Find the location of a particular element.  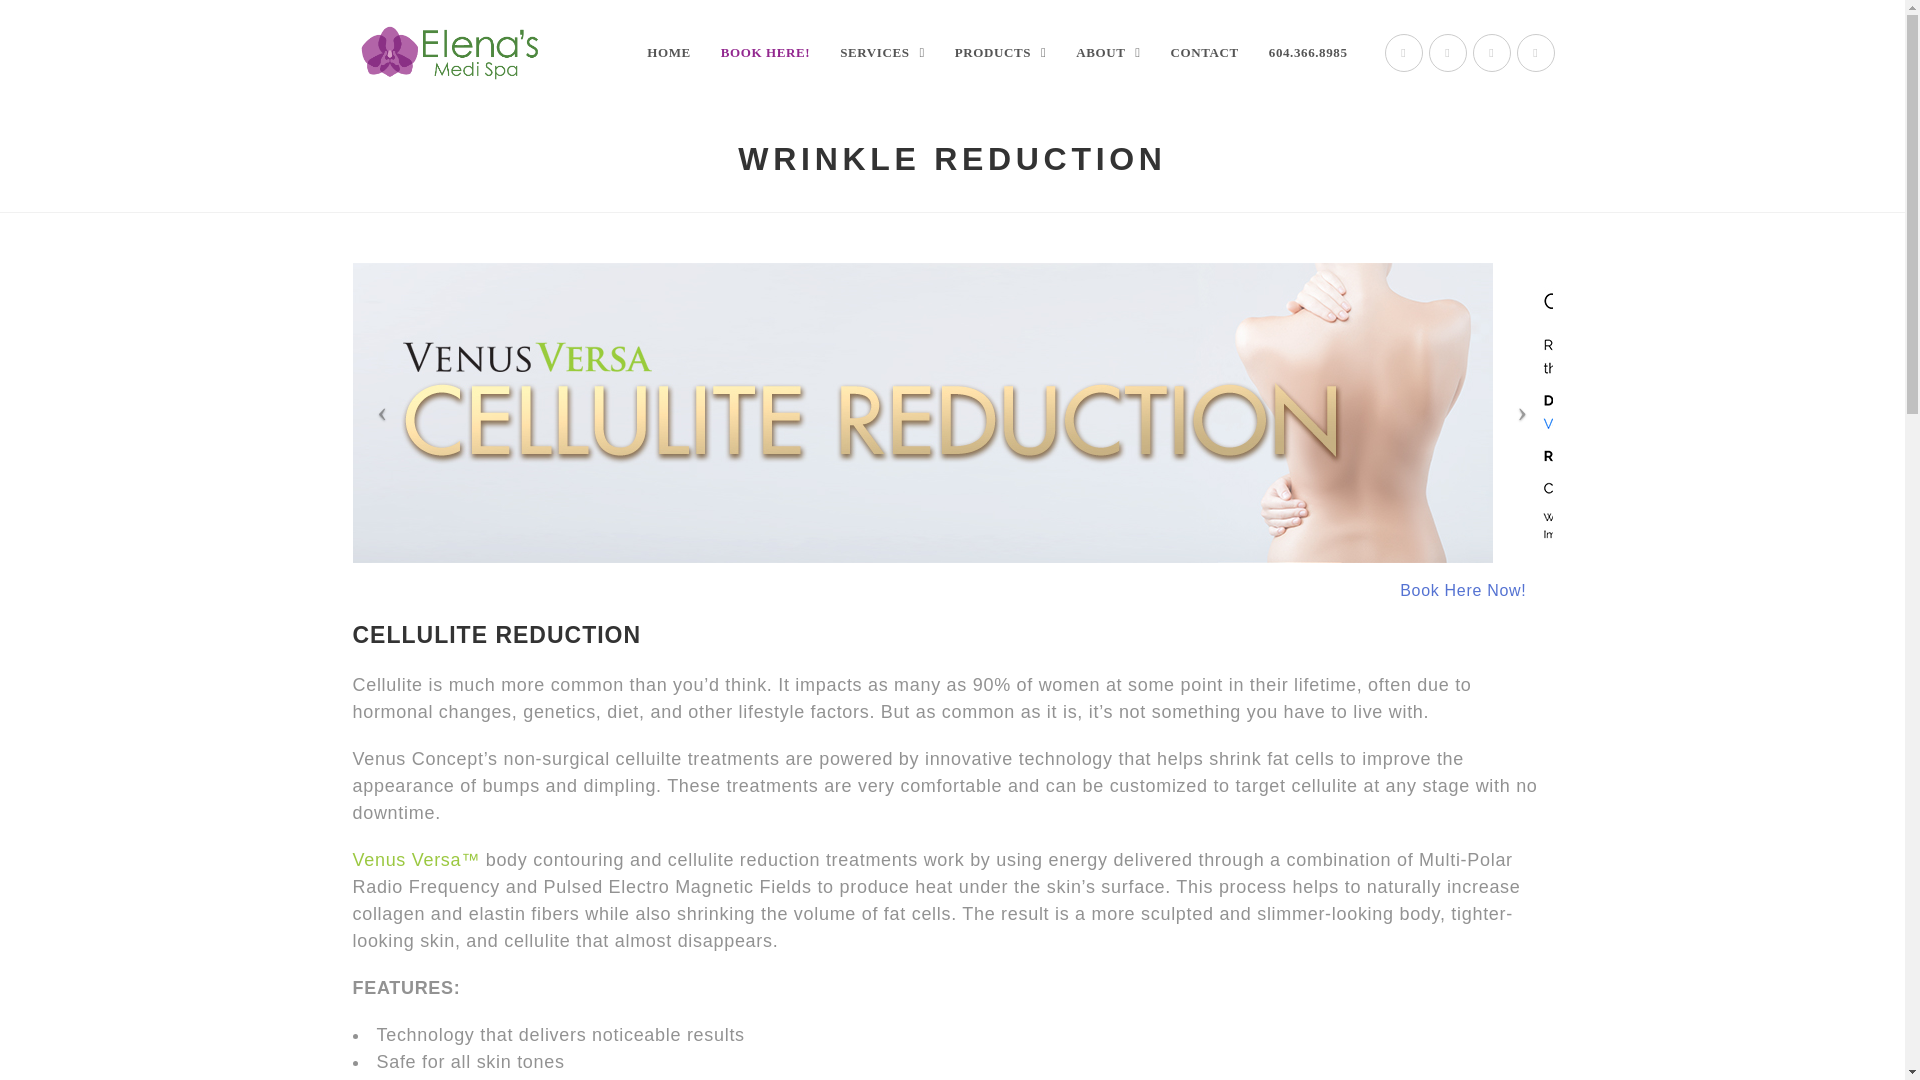

PRODUCTS is located at coordinates (1000, 52).